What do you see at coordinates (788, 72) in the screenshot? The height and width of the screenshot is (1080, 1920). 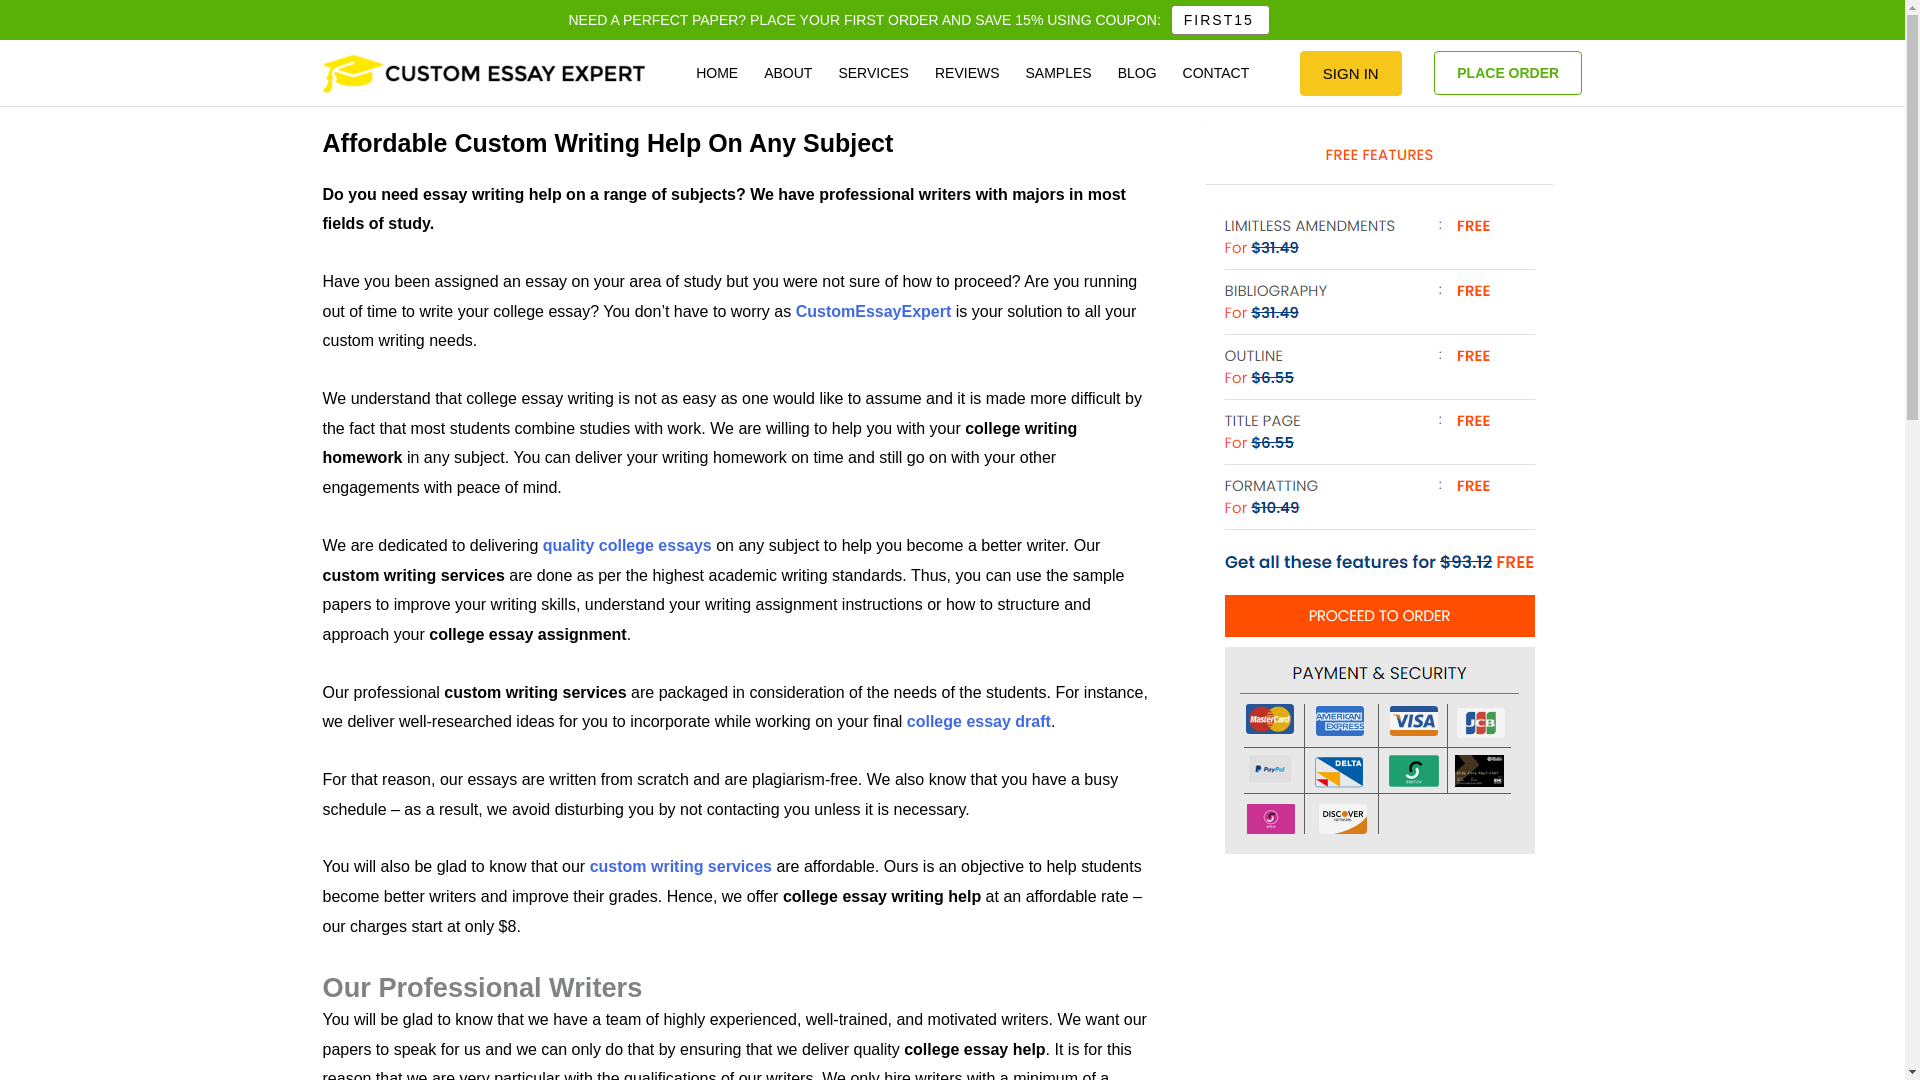 I see `ABOUT` at bounding box center [788, 72].